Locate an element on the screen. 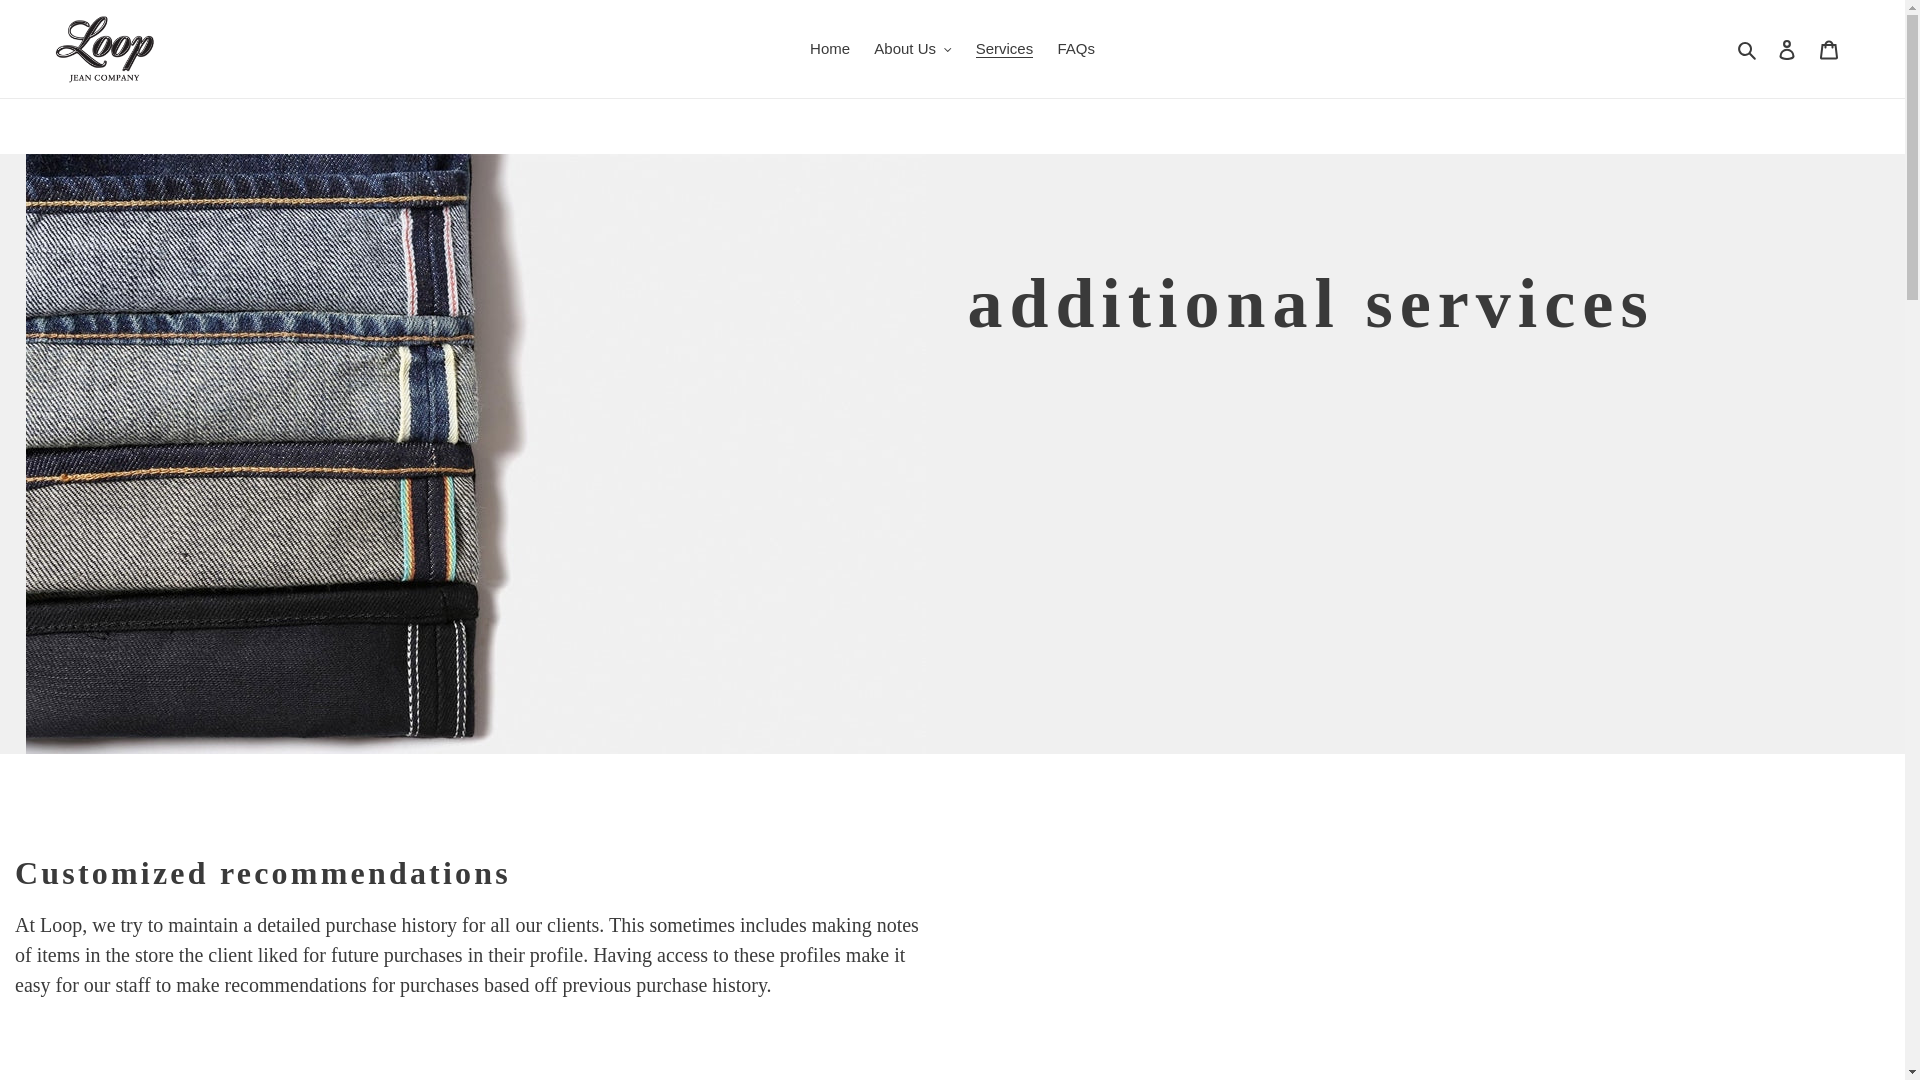 The width and height of the screenshot is (1920, 1080). Home is located at coordinates (830, 48).